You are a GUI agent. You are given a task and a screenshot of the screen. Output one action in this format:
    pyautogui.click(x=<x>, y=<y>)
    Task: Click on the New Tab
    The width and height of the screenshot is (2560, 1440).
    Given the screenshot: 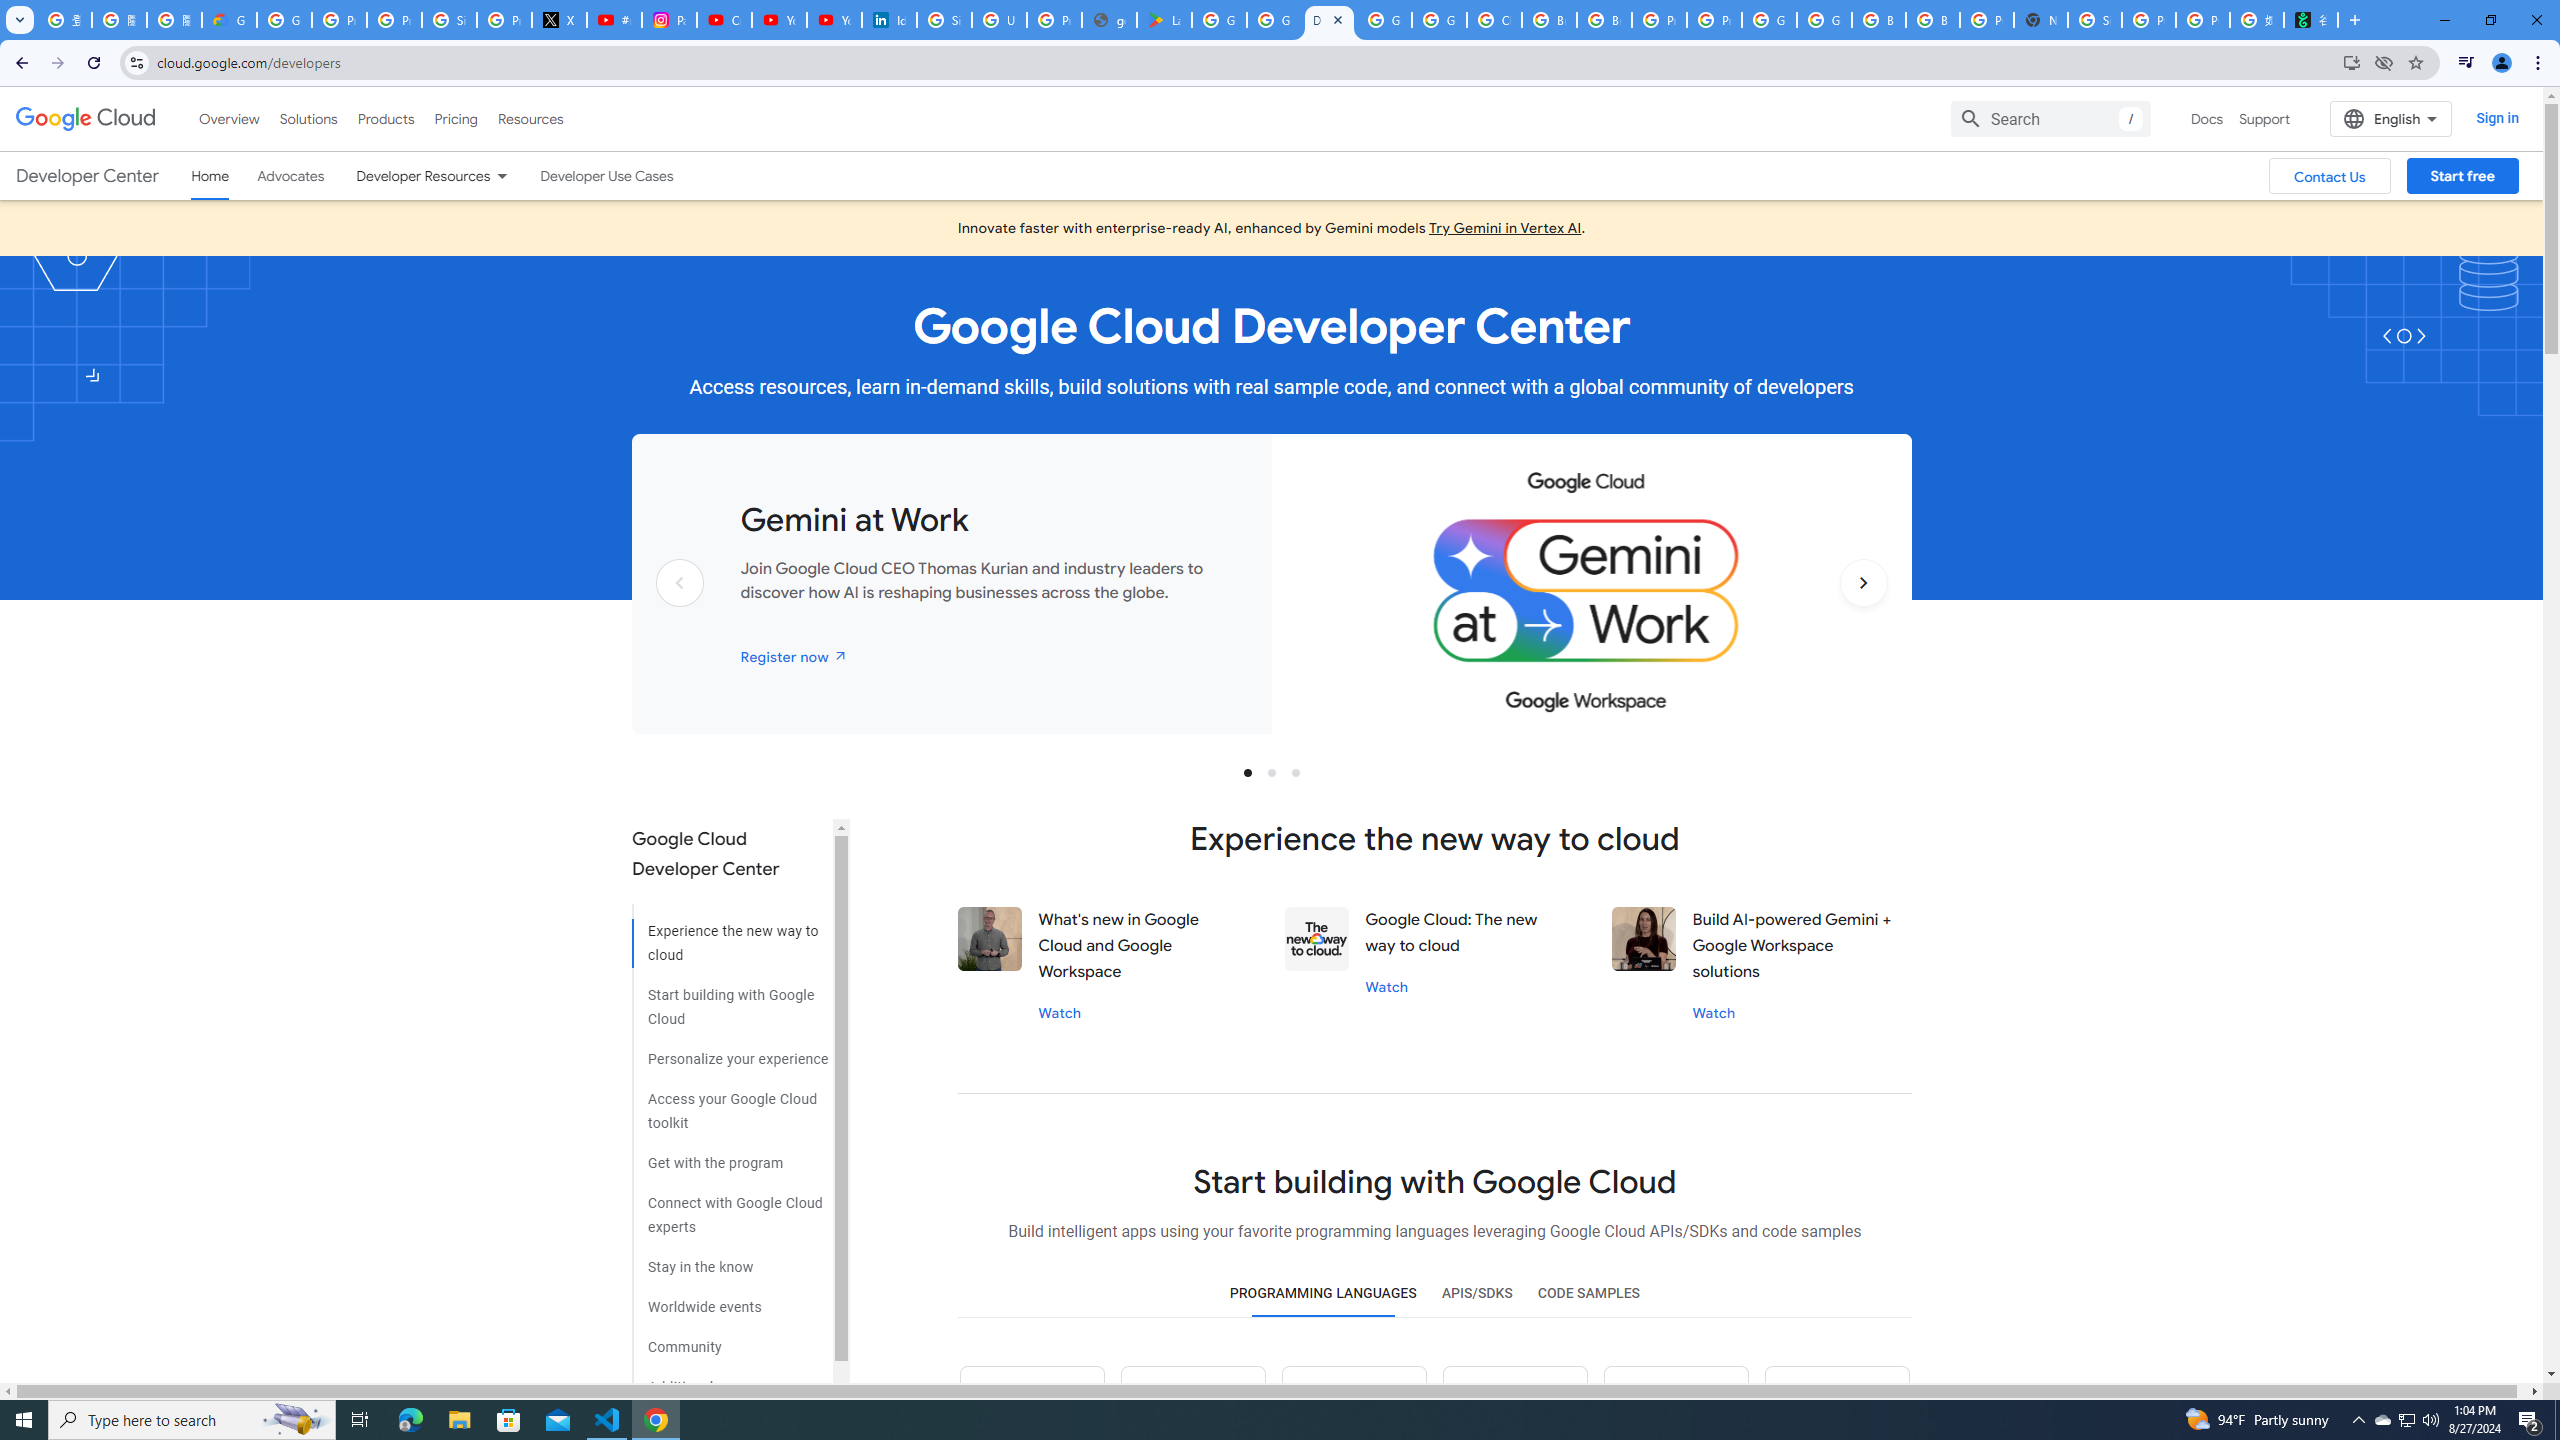 What is the action you would take?
    pyautogui.click(x=2040, y=20)
    